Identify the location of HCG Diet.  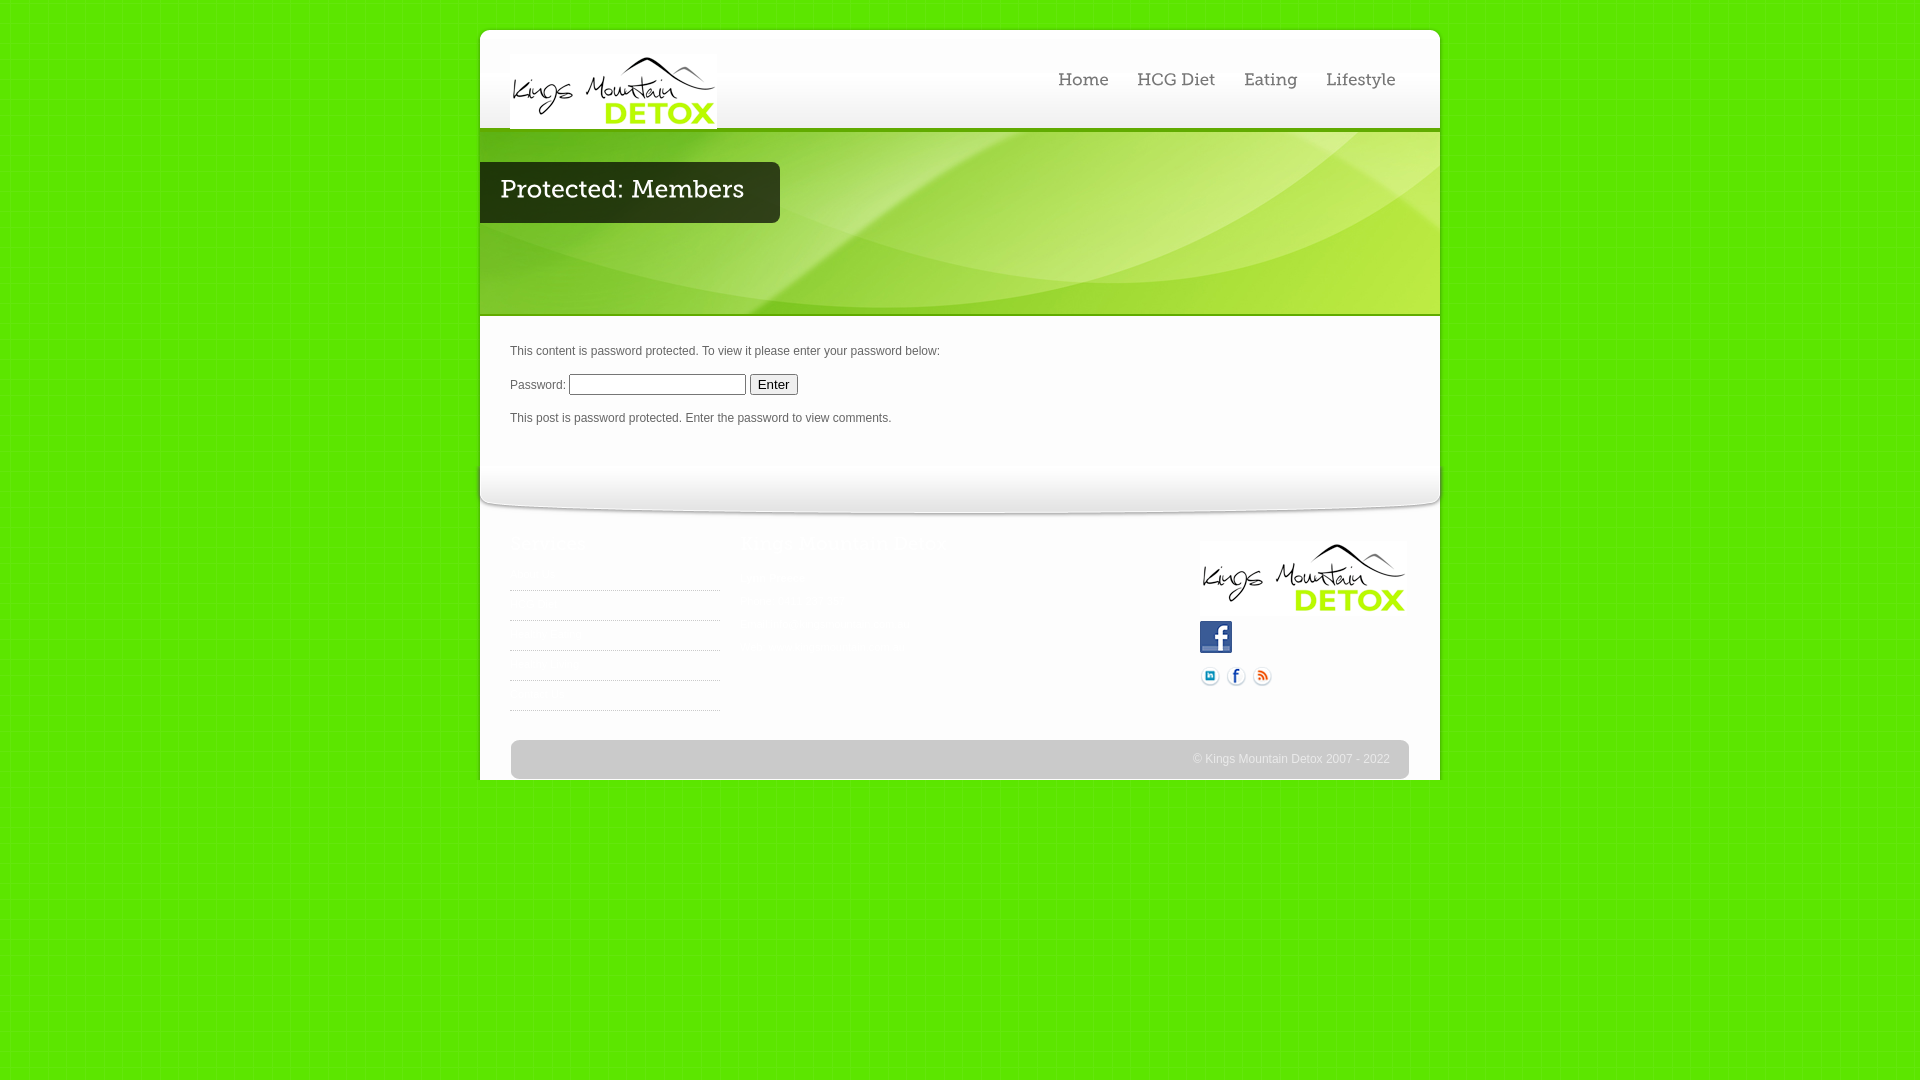
(534, 604).